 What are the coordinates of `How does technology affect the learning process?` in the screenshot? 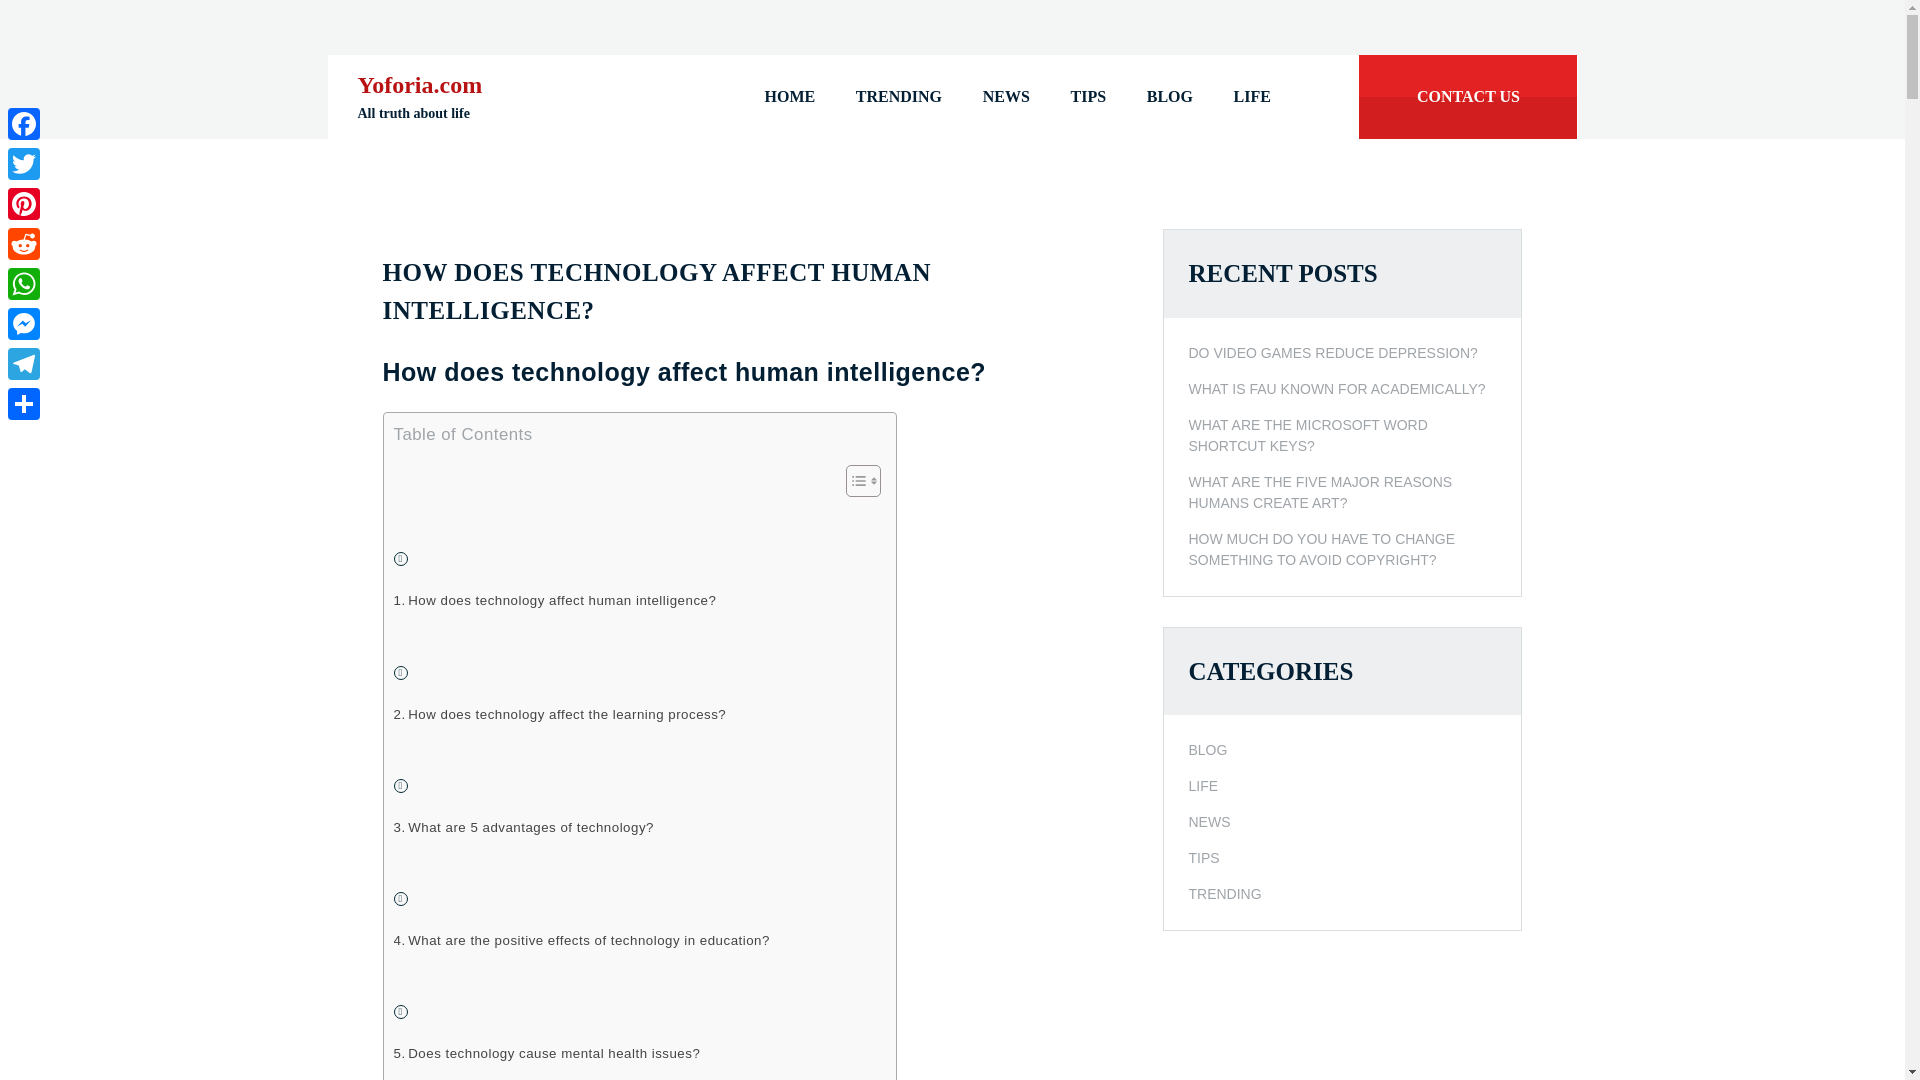 It's located at (560, 714).